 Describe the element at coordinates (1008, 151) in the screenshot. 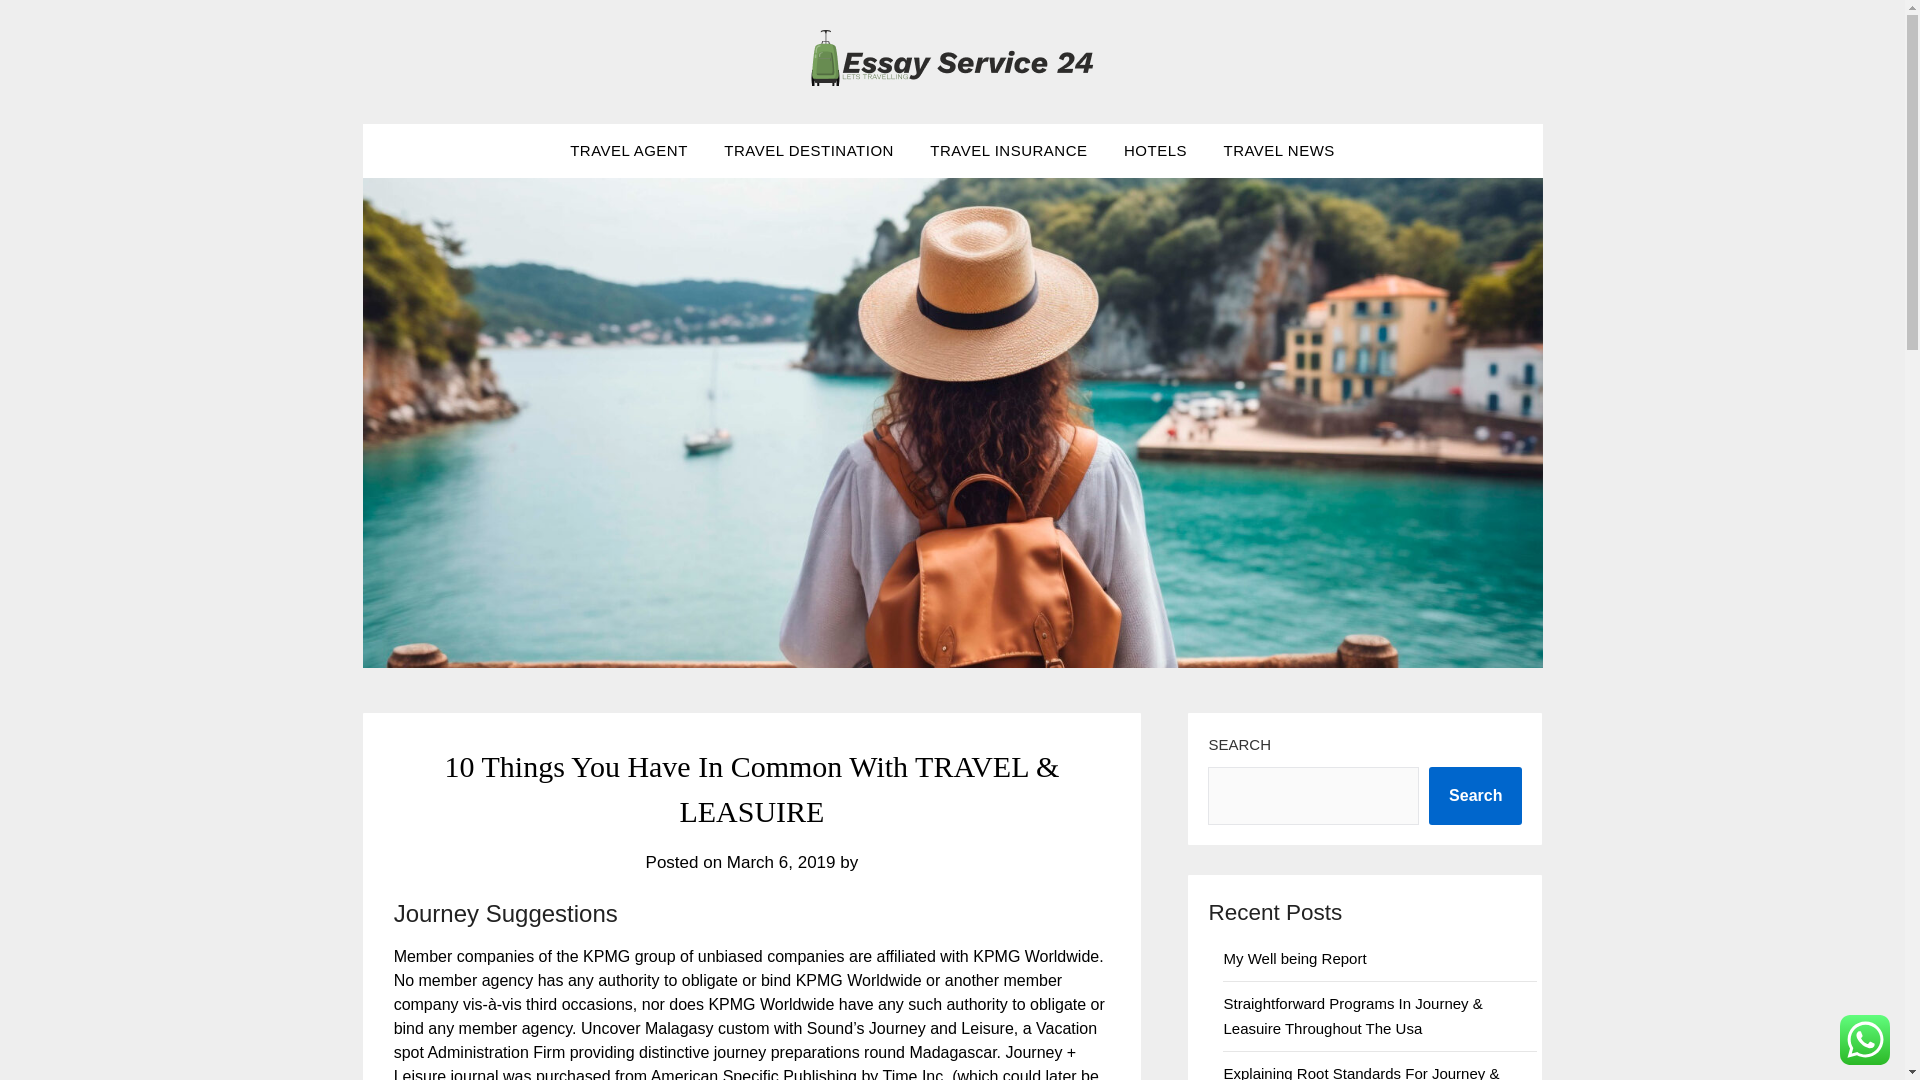

I see `TRAVEL INSURANCE` at that location.